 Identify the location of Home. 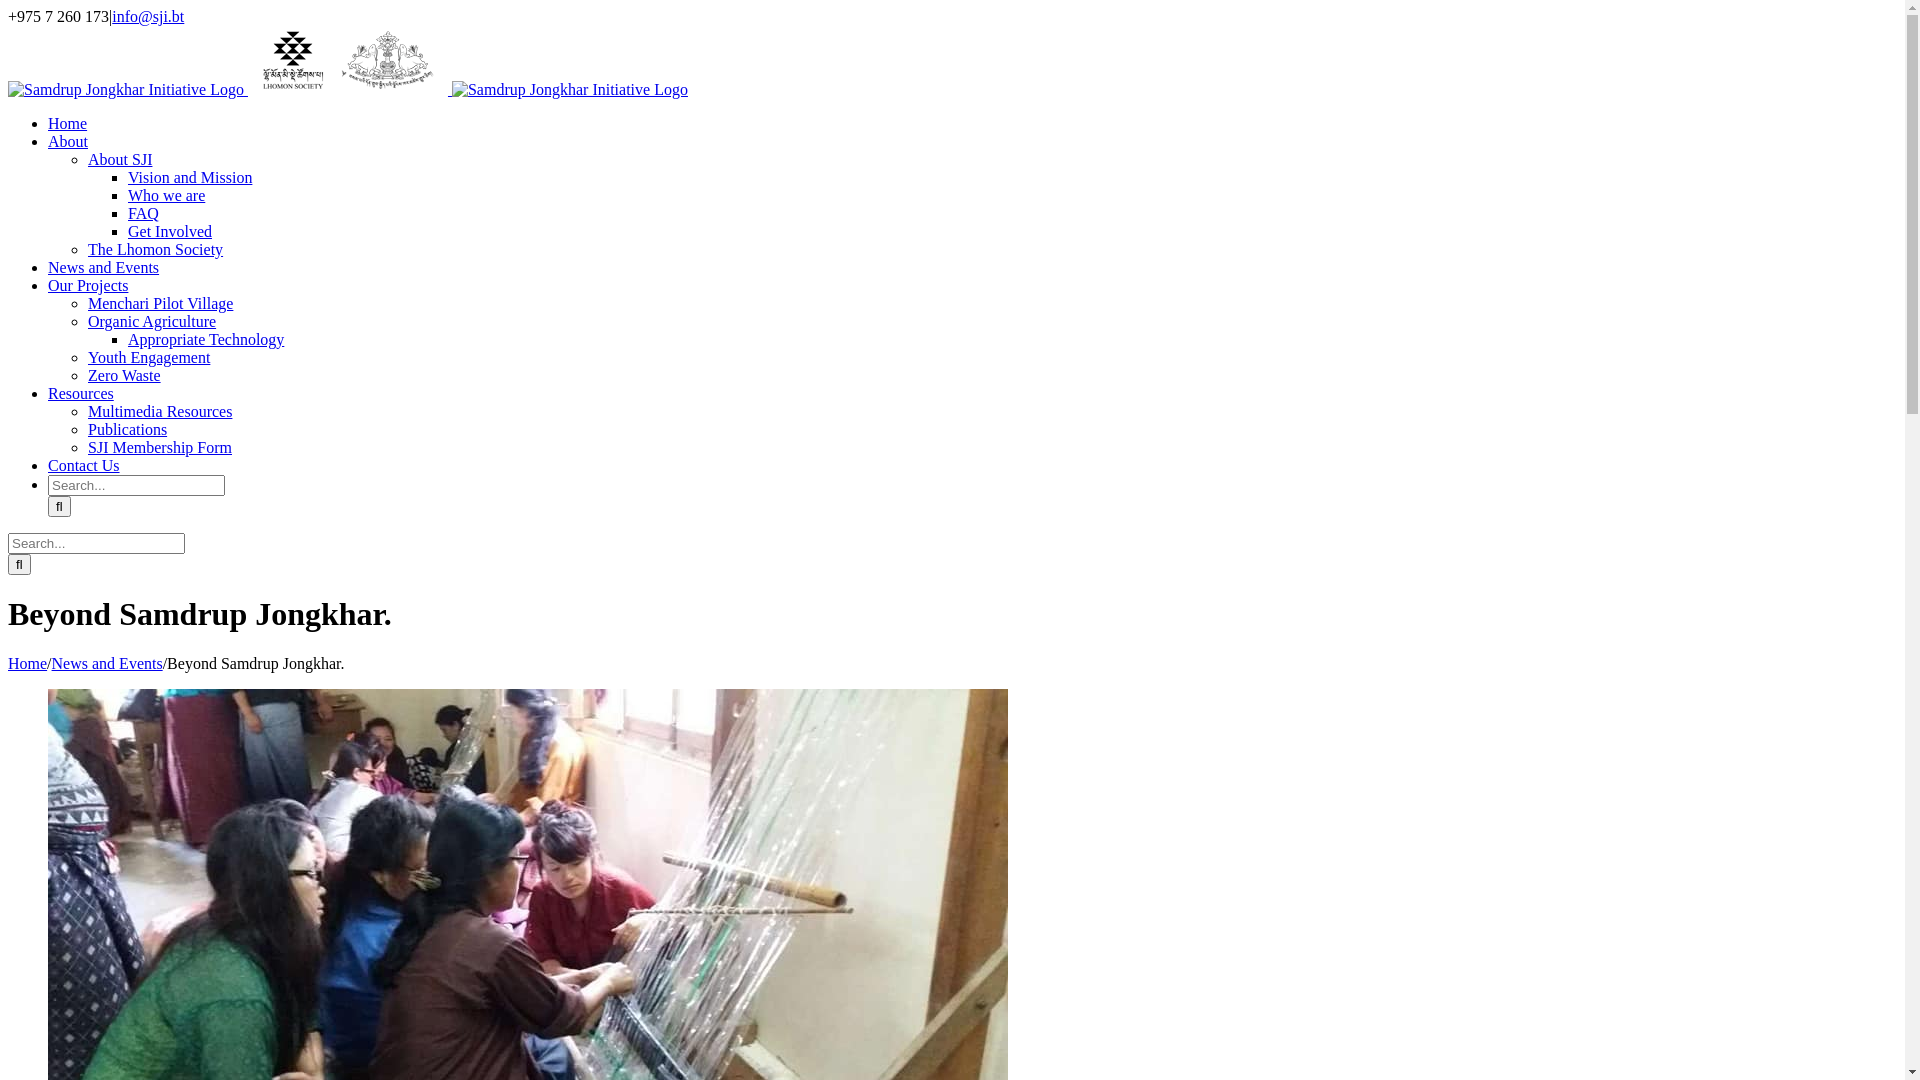
(28, 664).